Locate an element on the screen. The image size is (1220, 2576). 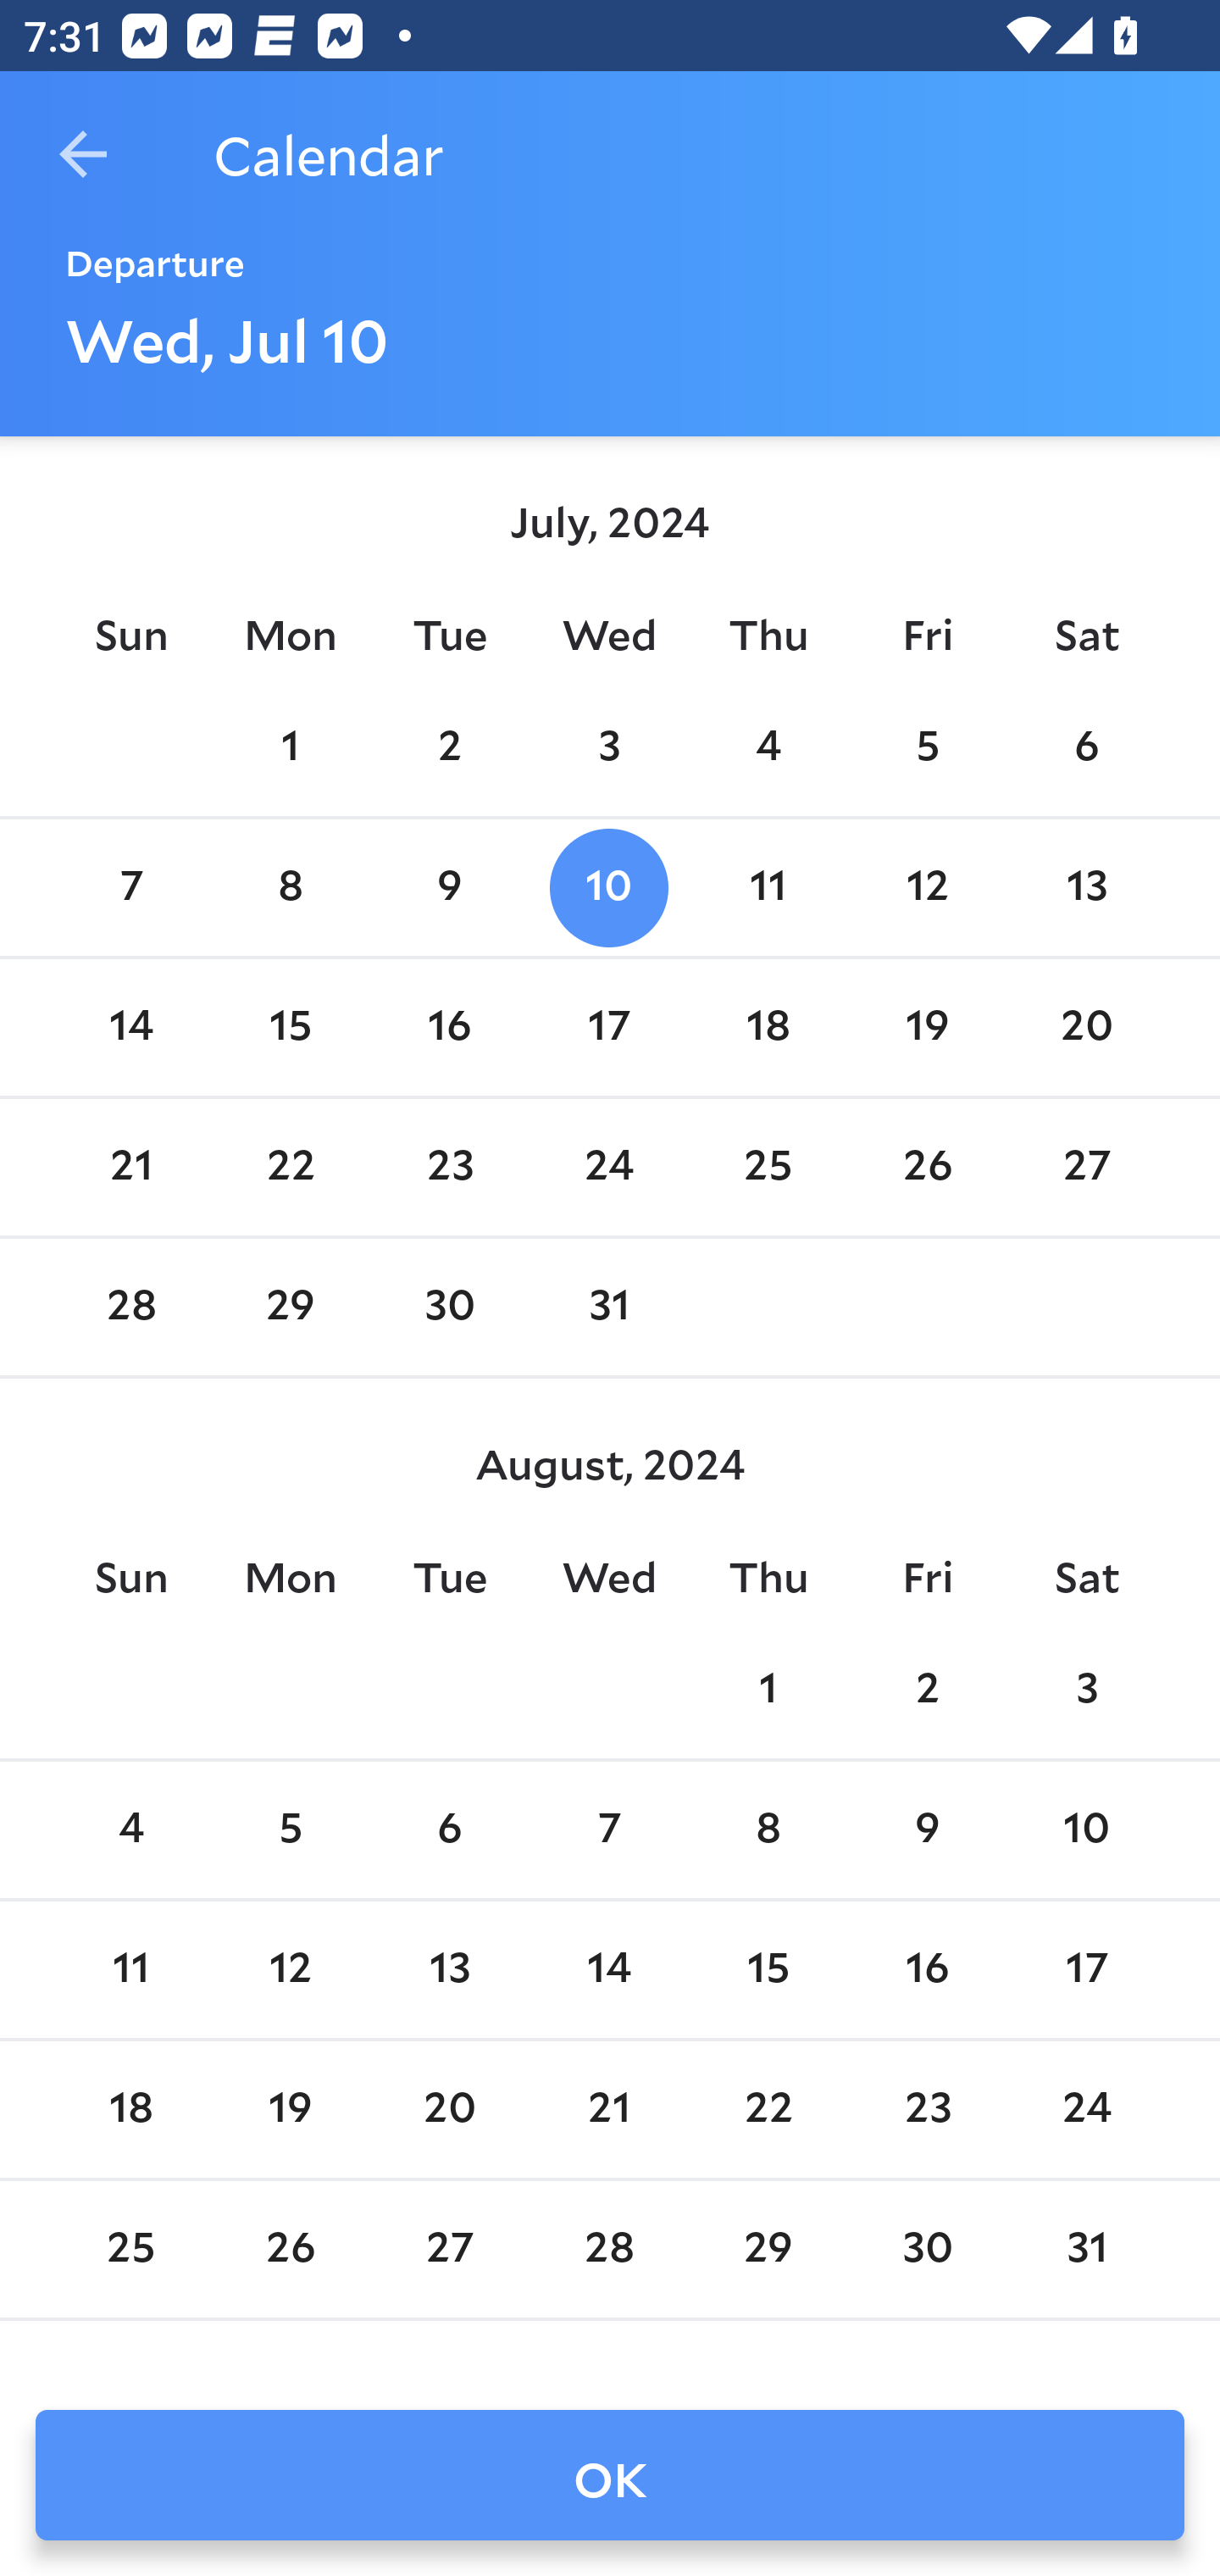
1 is located at coordinates (768, 1690).